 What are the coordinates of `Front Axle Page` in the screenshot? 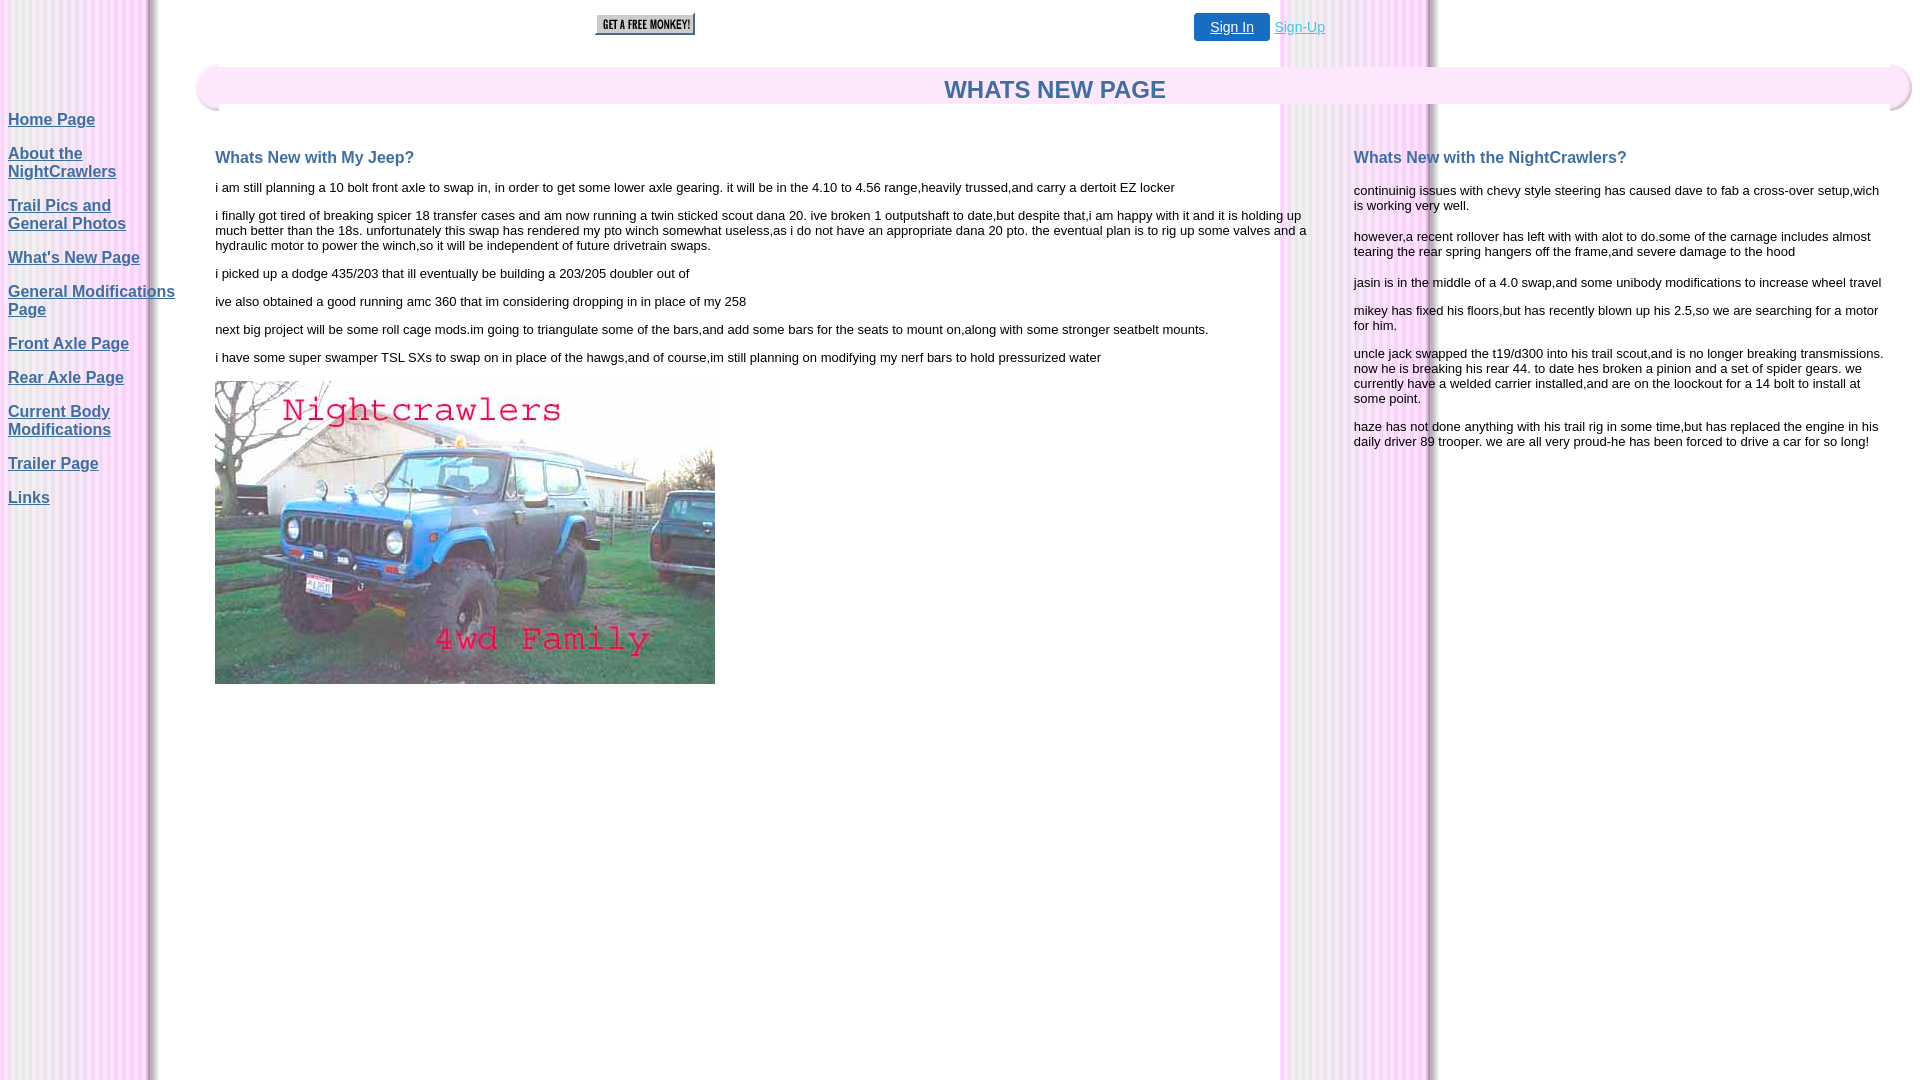 It's located at (68, 344).